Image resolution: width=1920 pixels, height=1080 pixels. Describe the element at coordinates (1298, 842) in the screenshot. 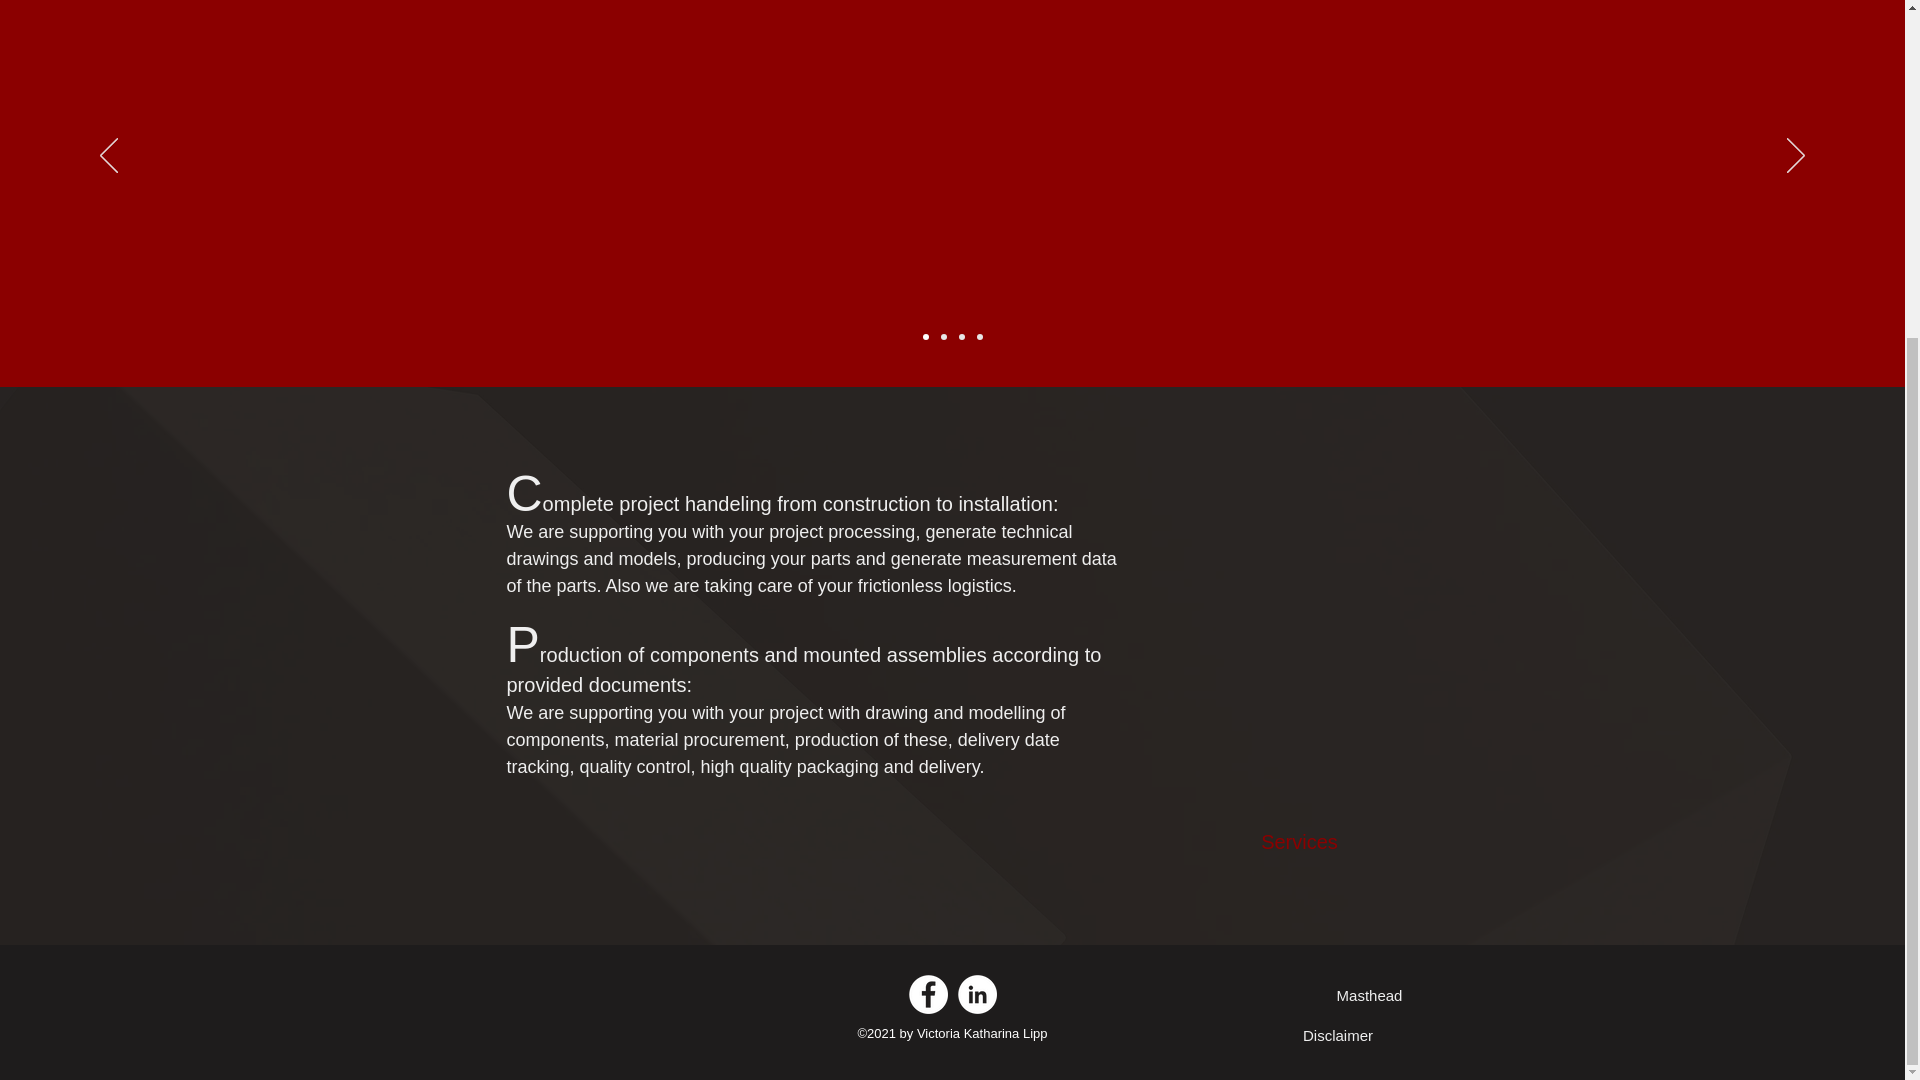

I see `Services` at that location.